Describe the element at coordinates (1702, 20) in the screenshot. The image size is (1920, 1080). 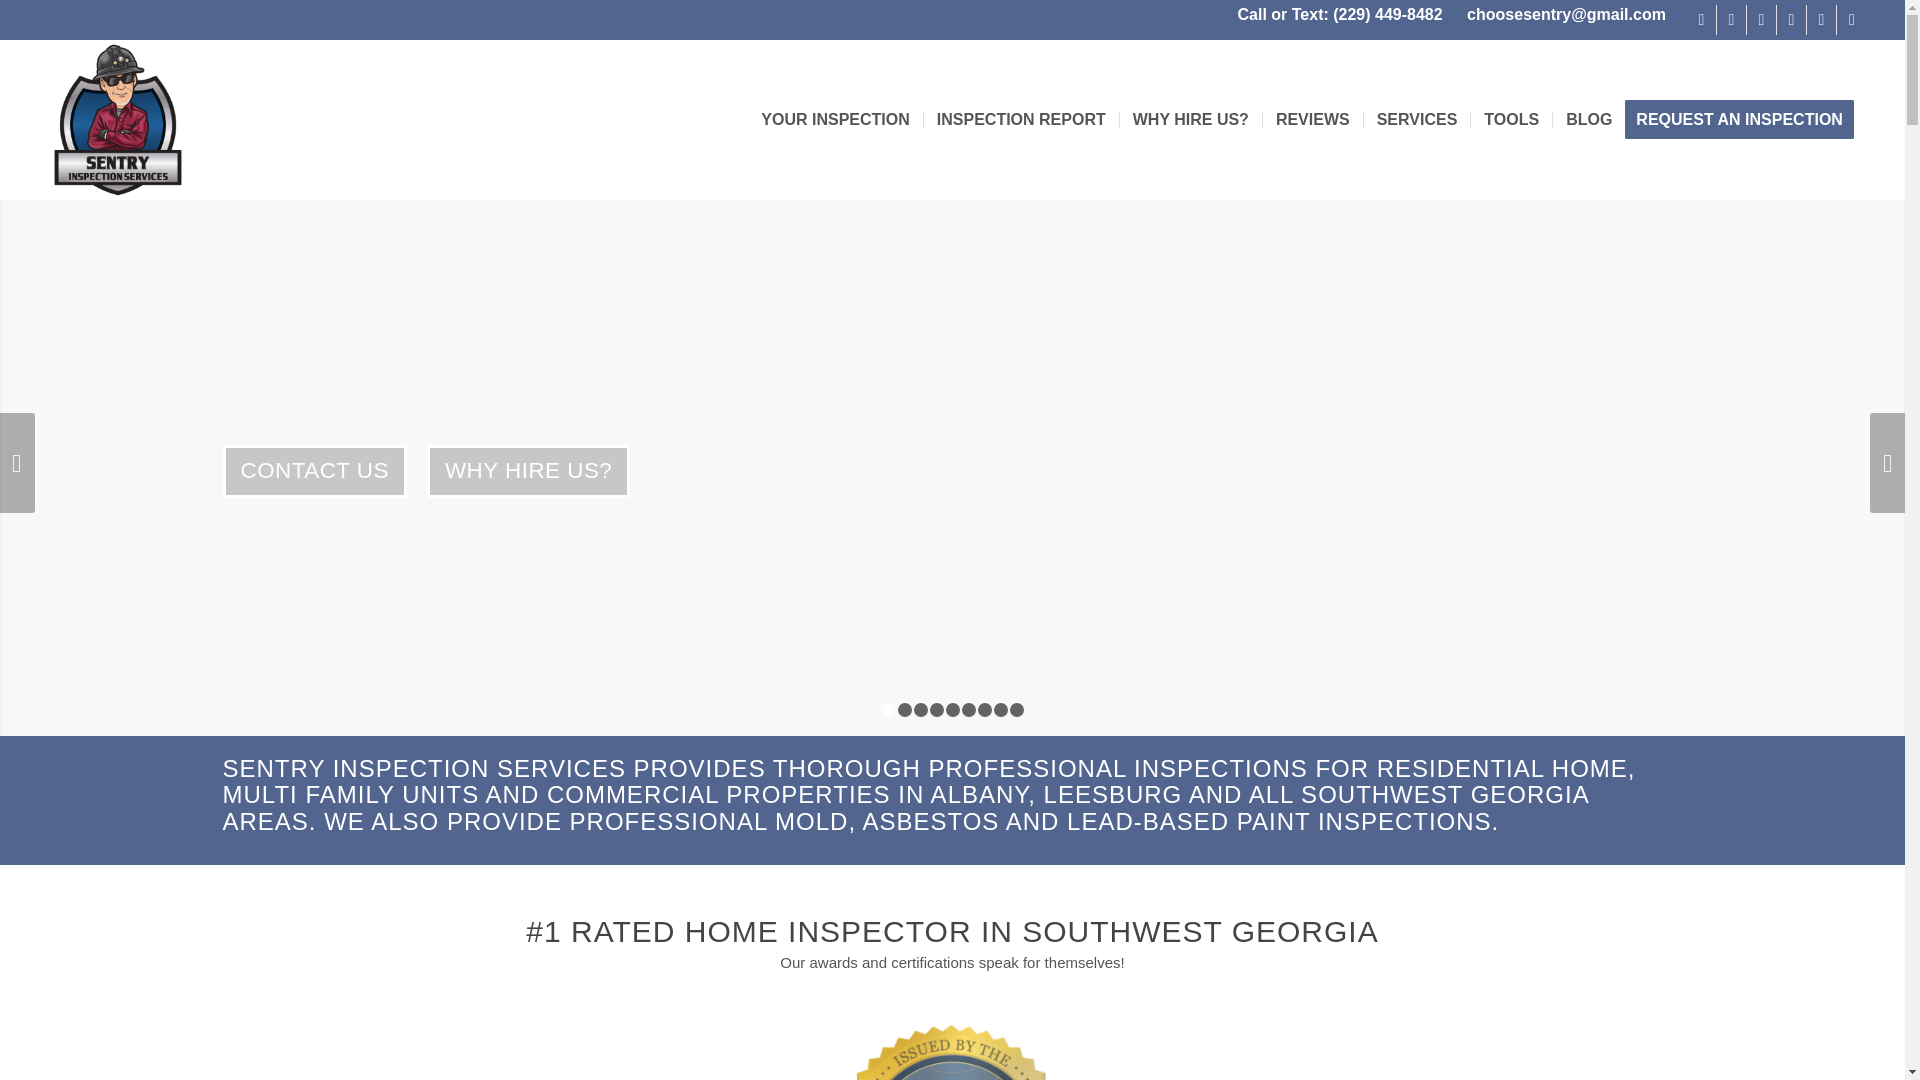
I see `Facebook` at that location.